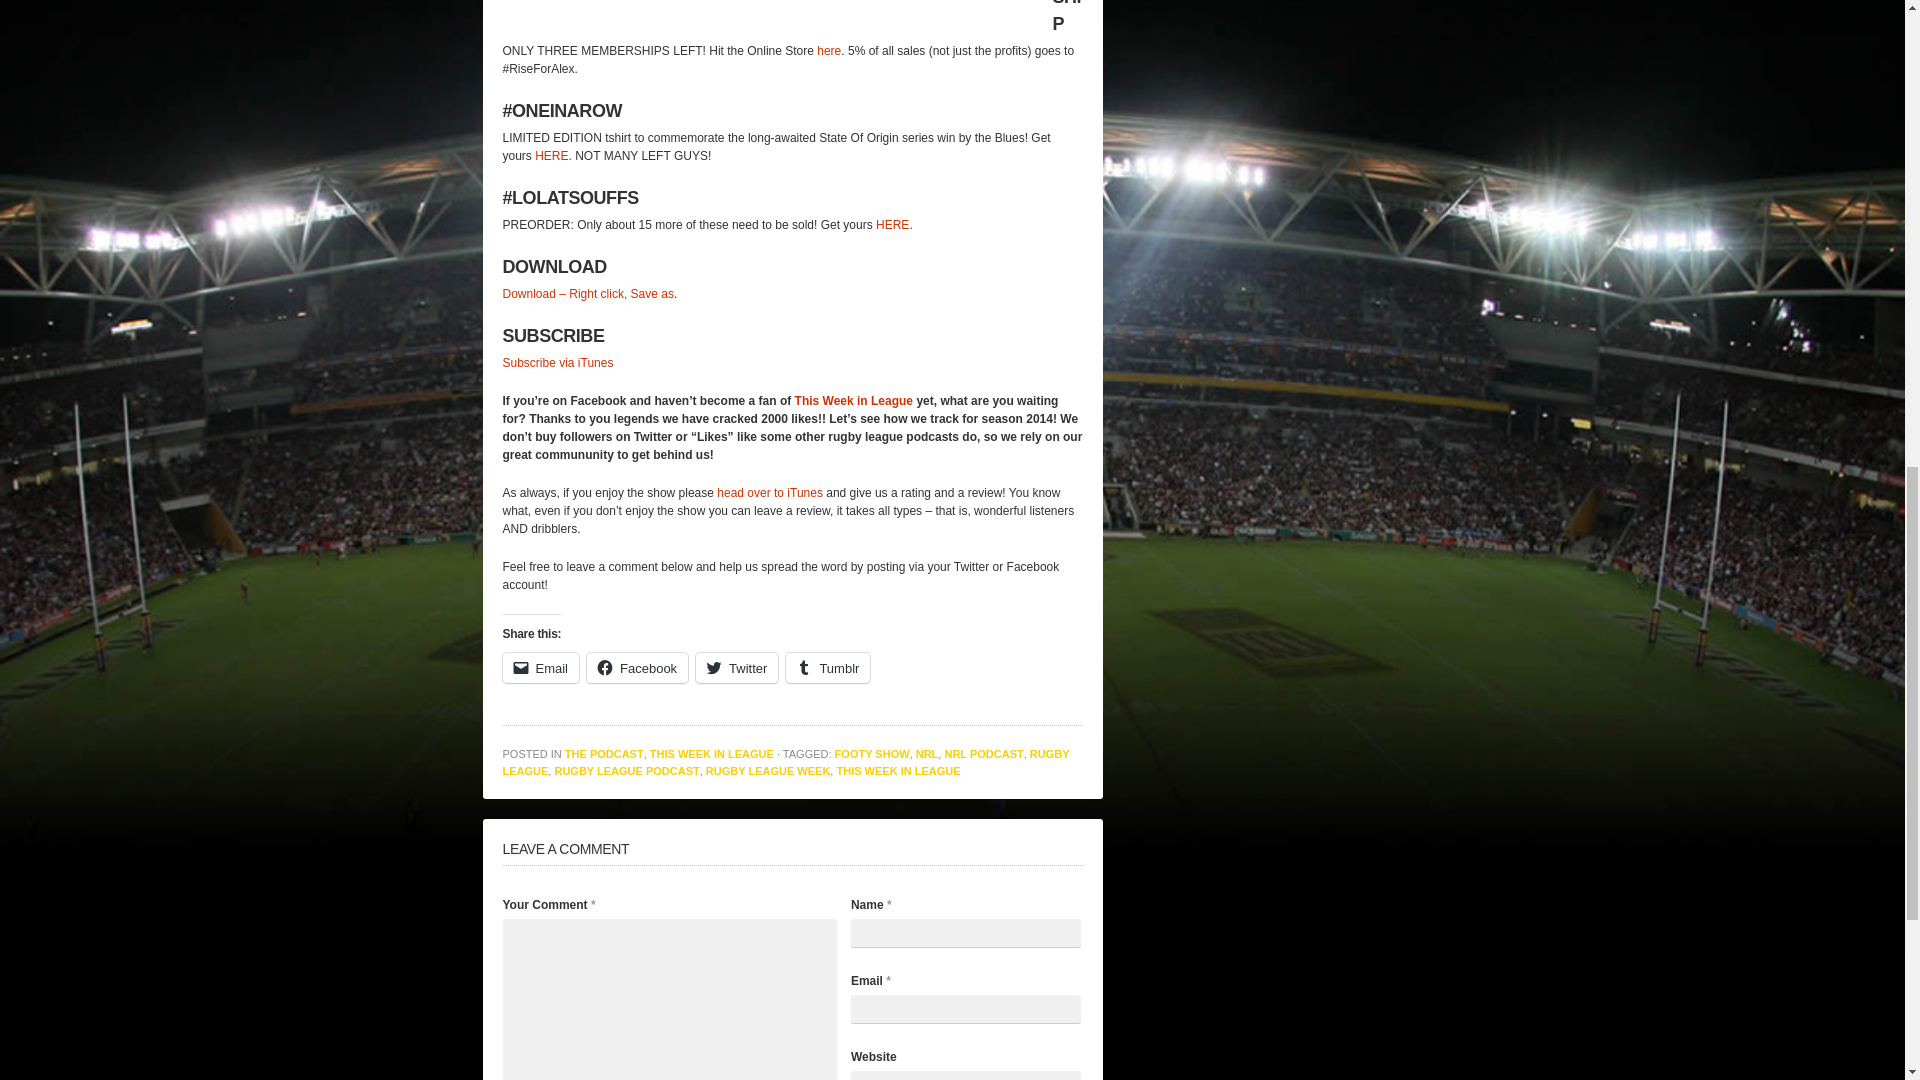  Describe the element at coordinates (785, 762) in the screenshot. I see `RUGBY LEAGUE` at that location.